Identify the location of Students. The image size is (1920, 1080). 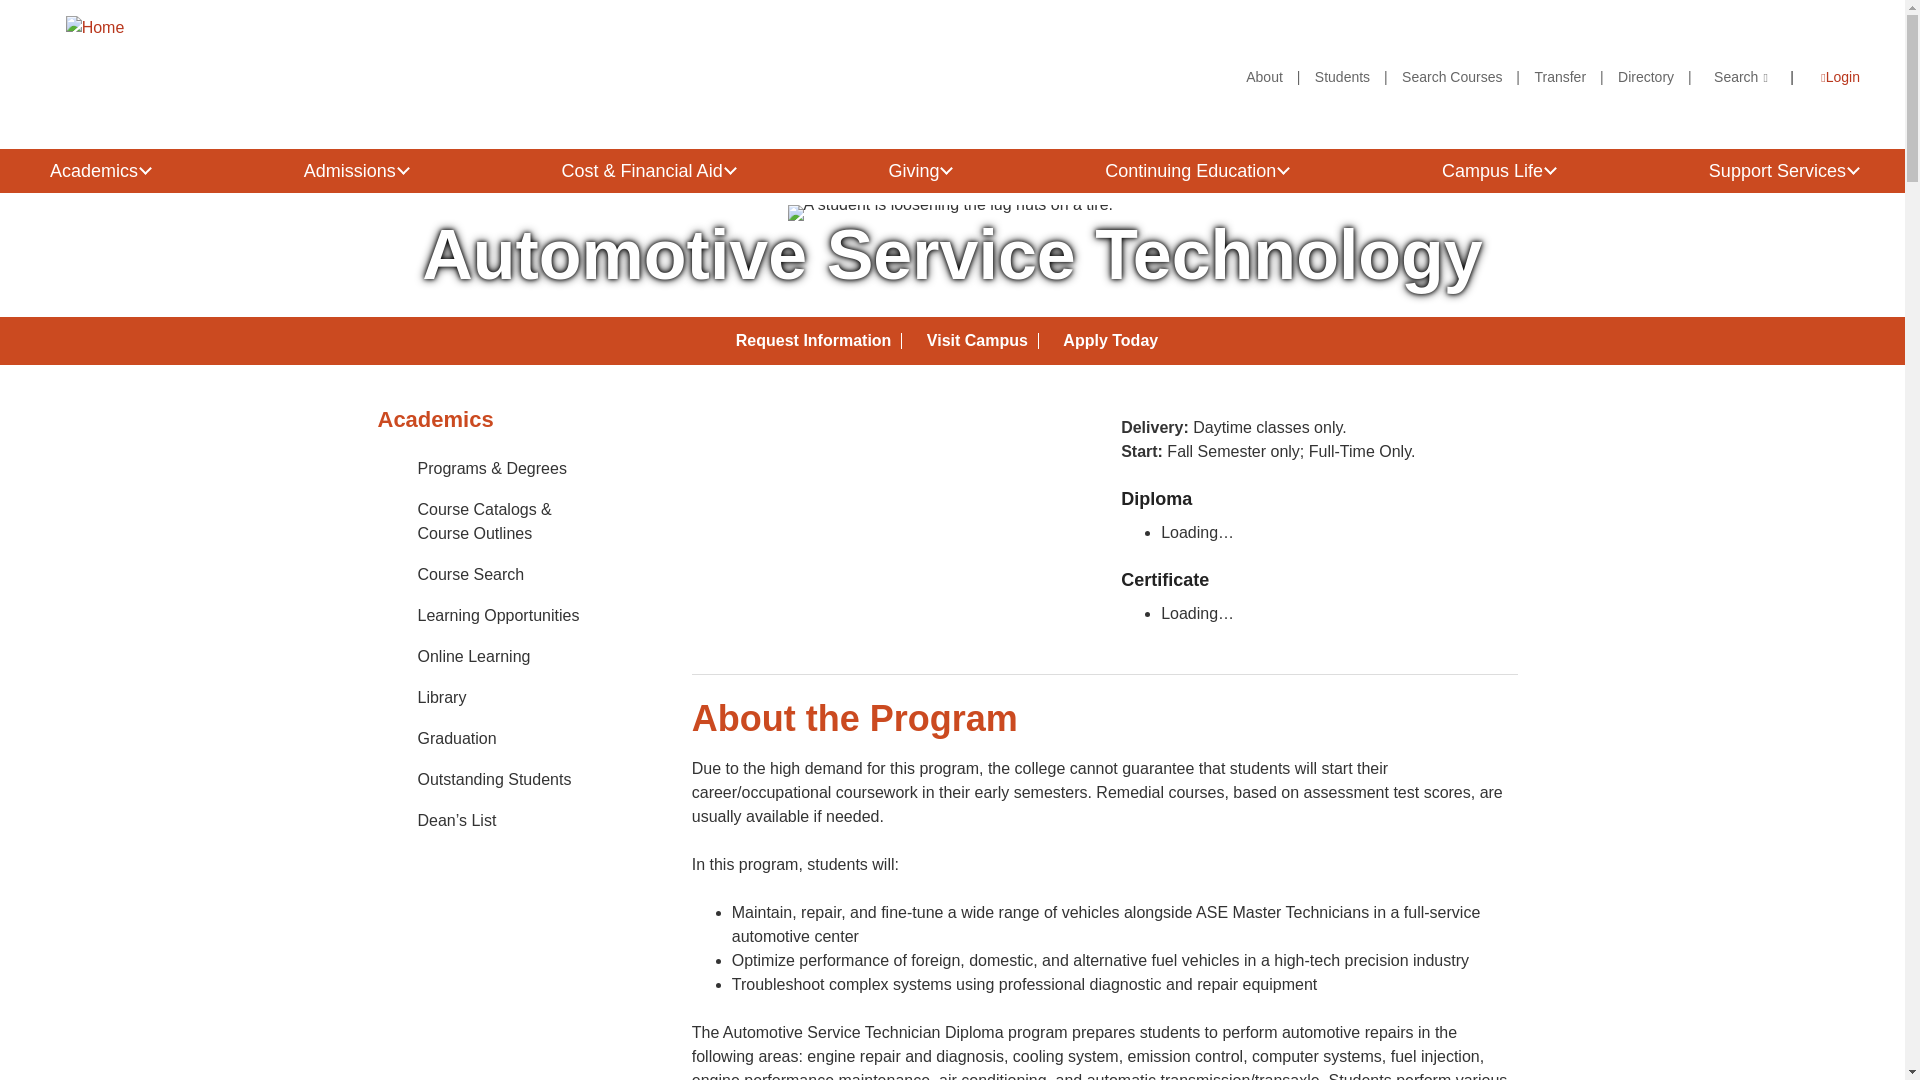
(1342, 76).